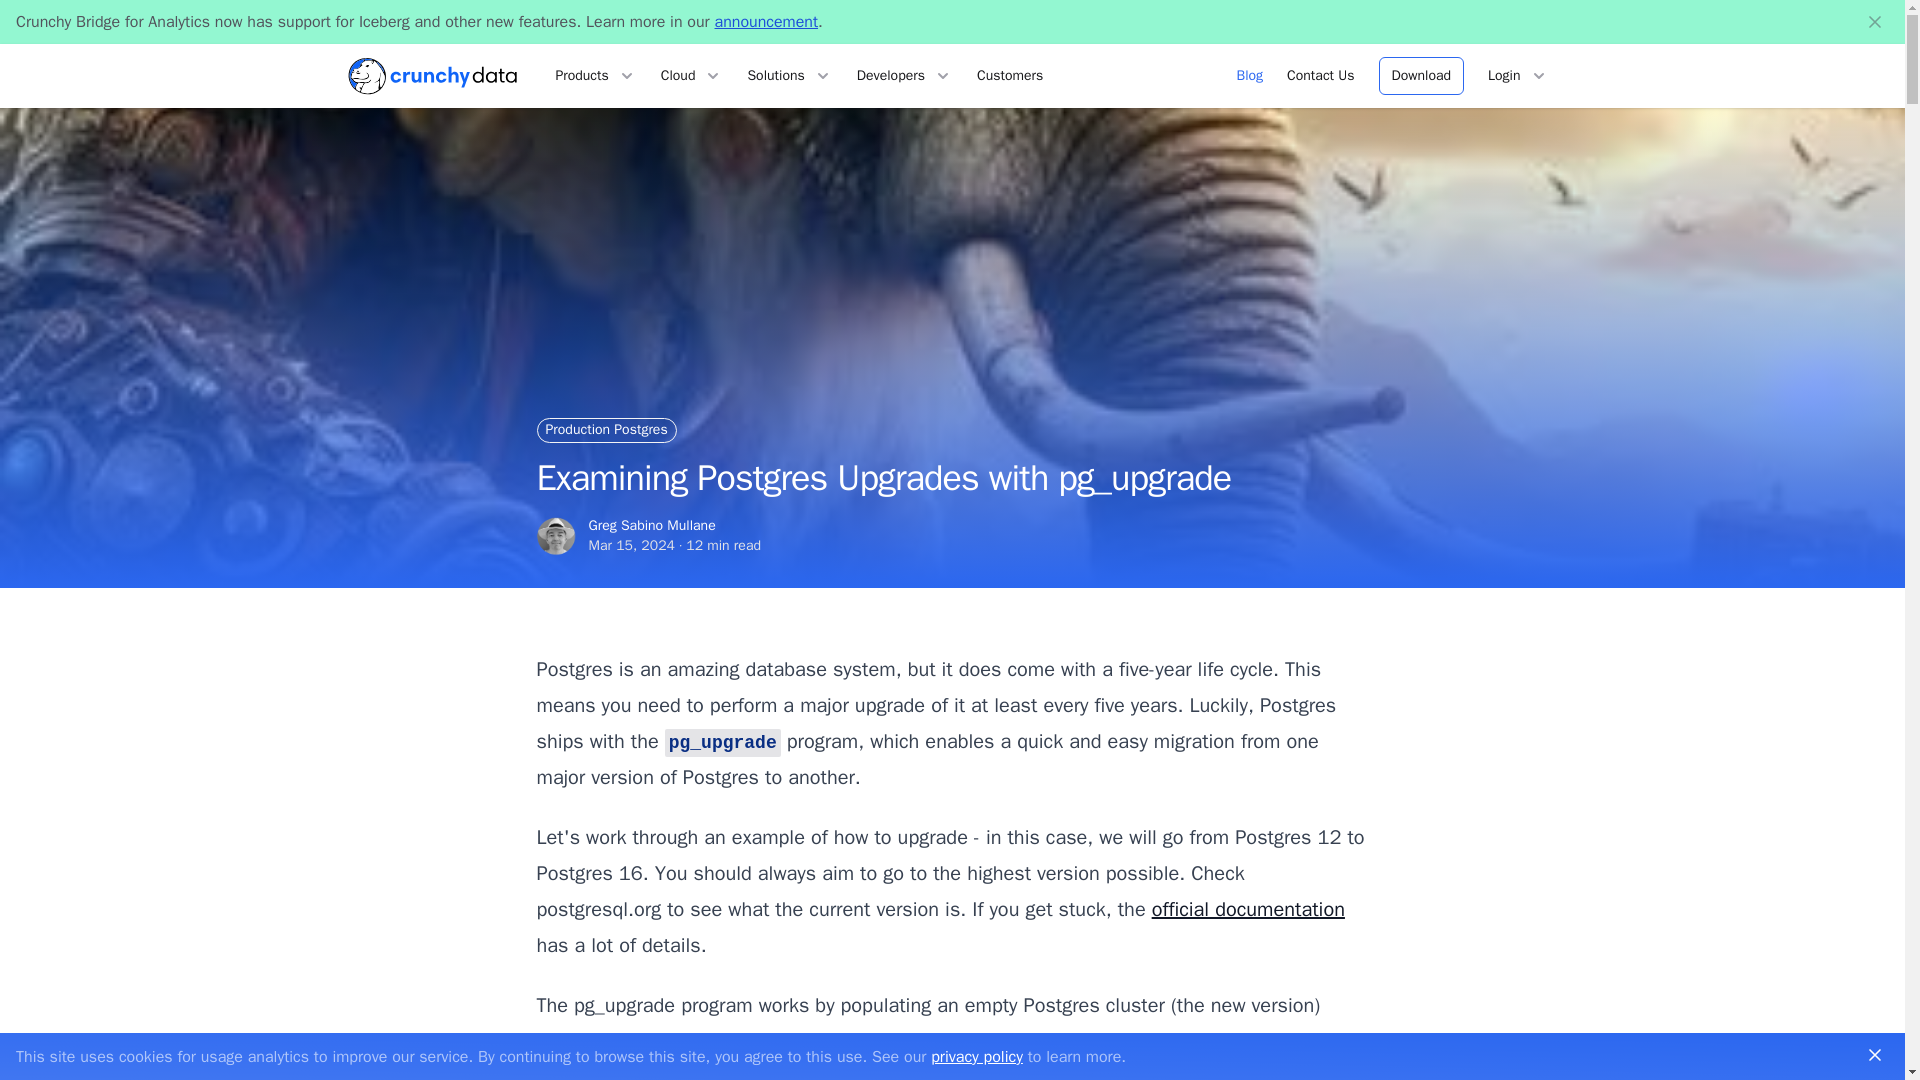 This screenshot has width=1920, height=1080. What do you see at coordinates (1320, 76) in the screenshot?
I see `Contact Us` at bounding box center [1320, 76].